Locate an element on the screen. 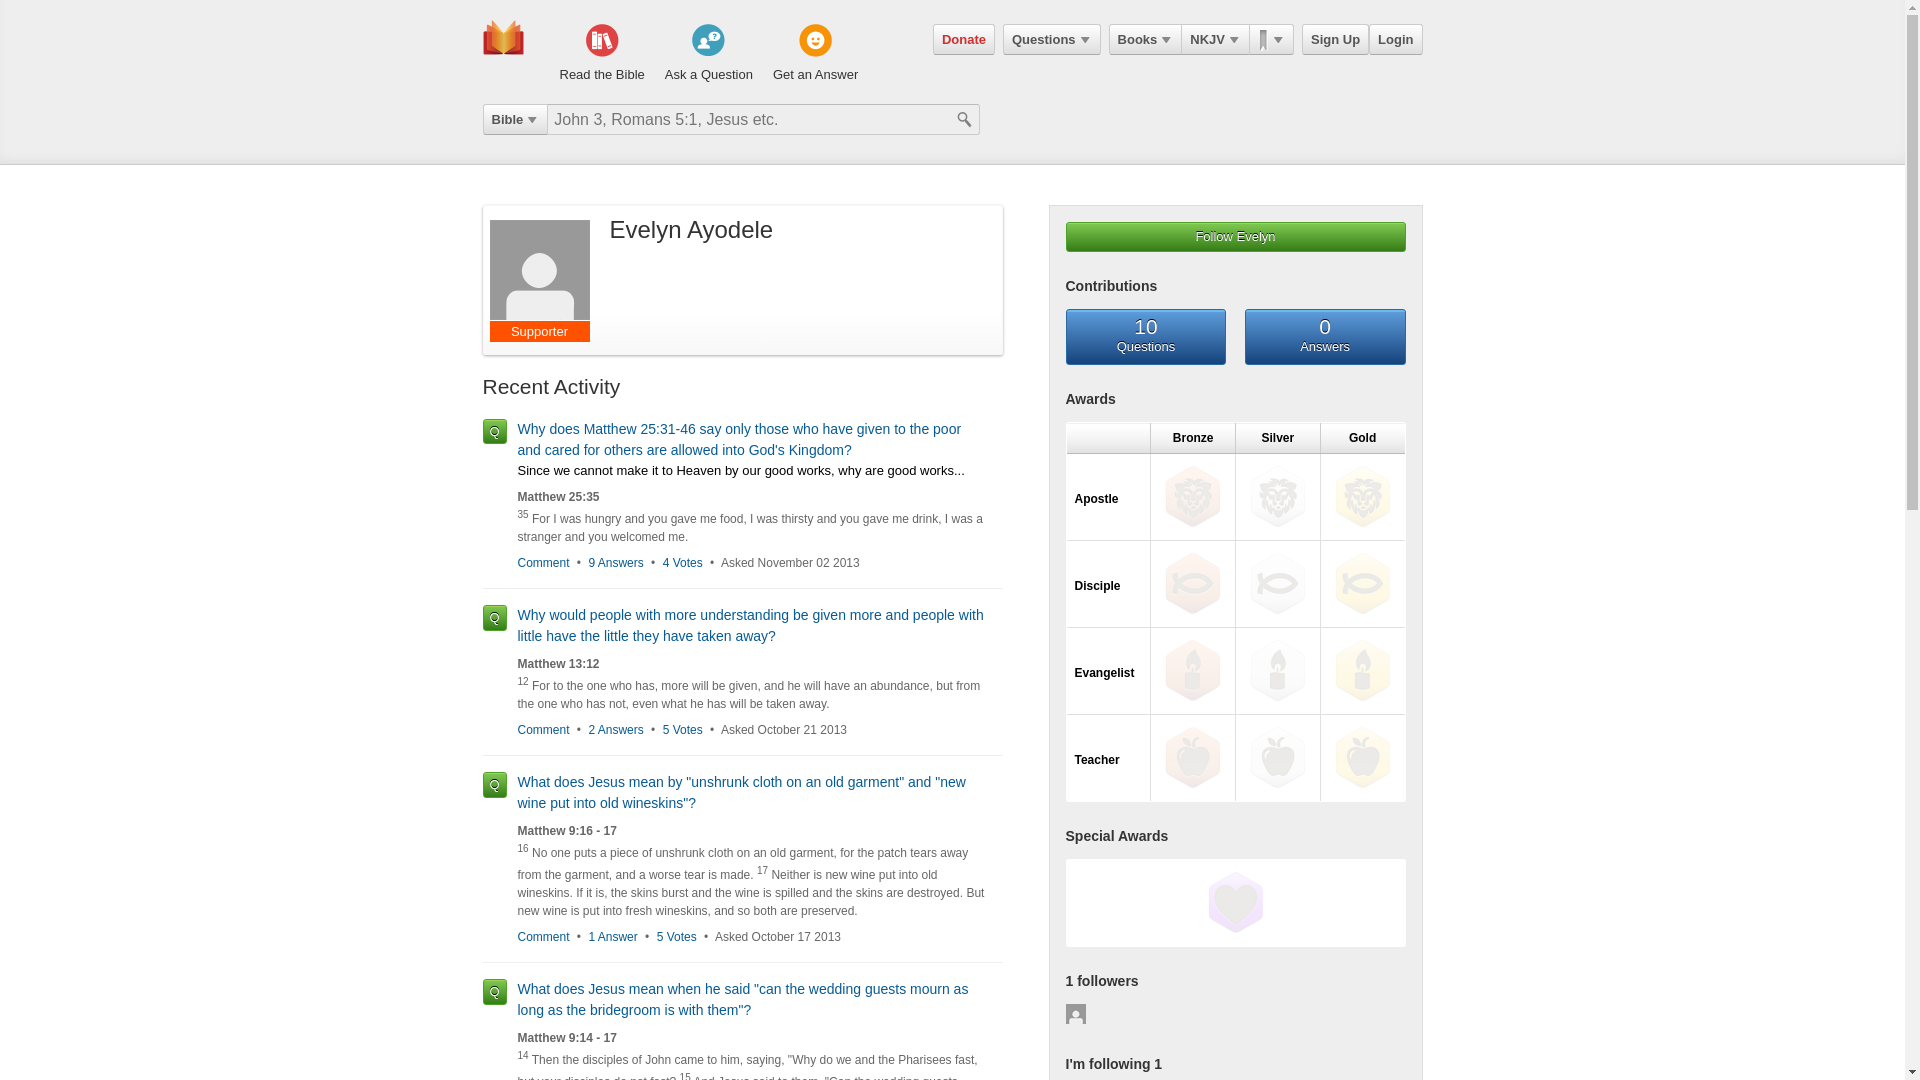 The width and height of the screenshot is (1920, 1080). Read the Bible is located at coordinates (602, 54).